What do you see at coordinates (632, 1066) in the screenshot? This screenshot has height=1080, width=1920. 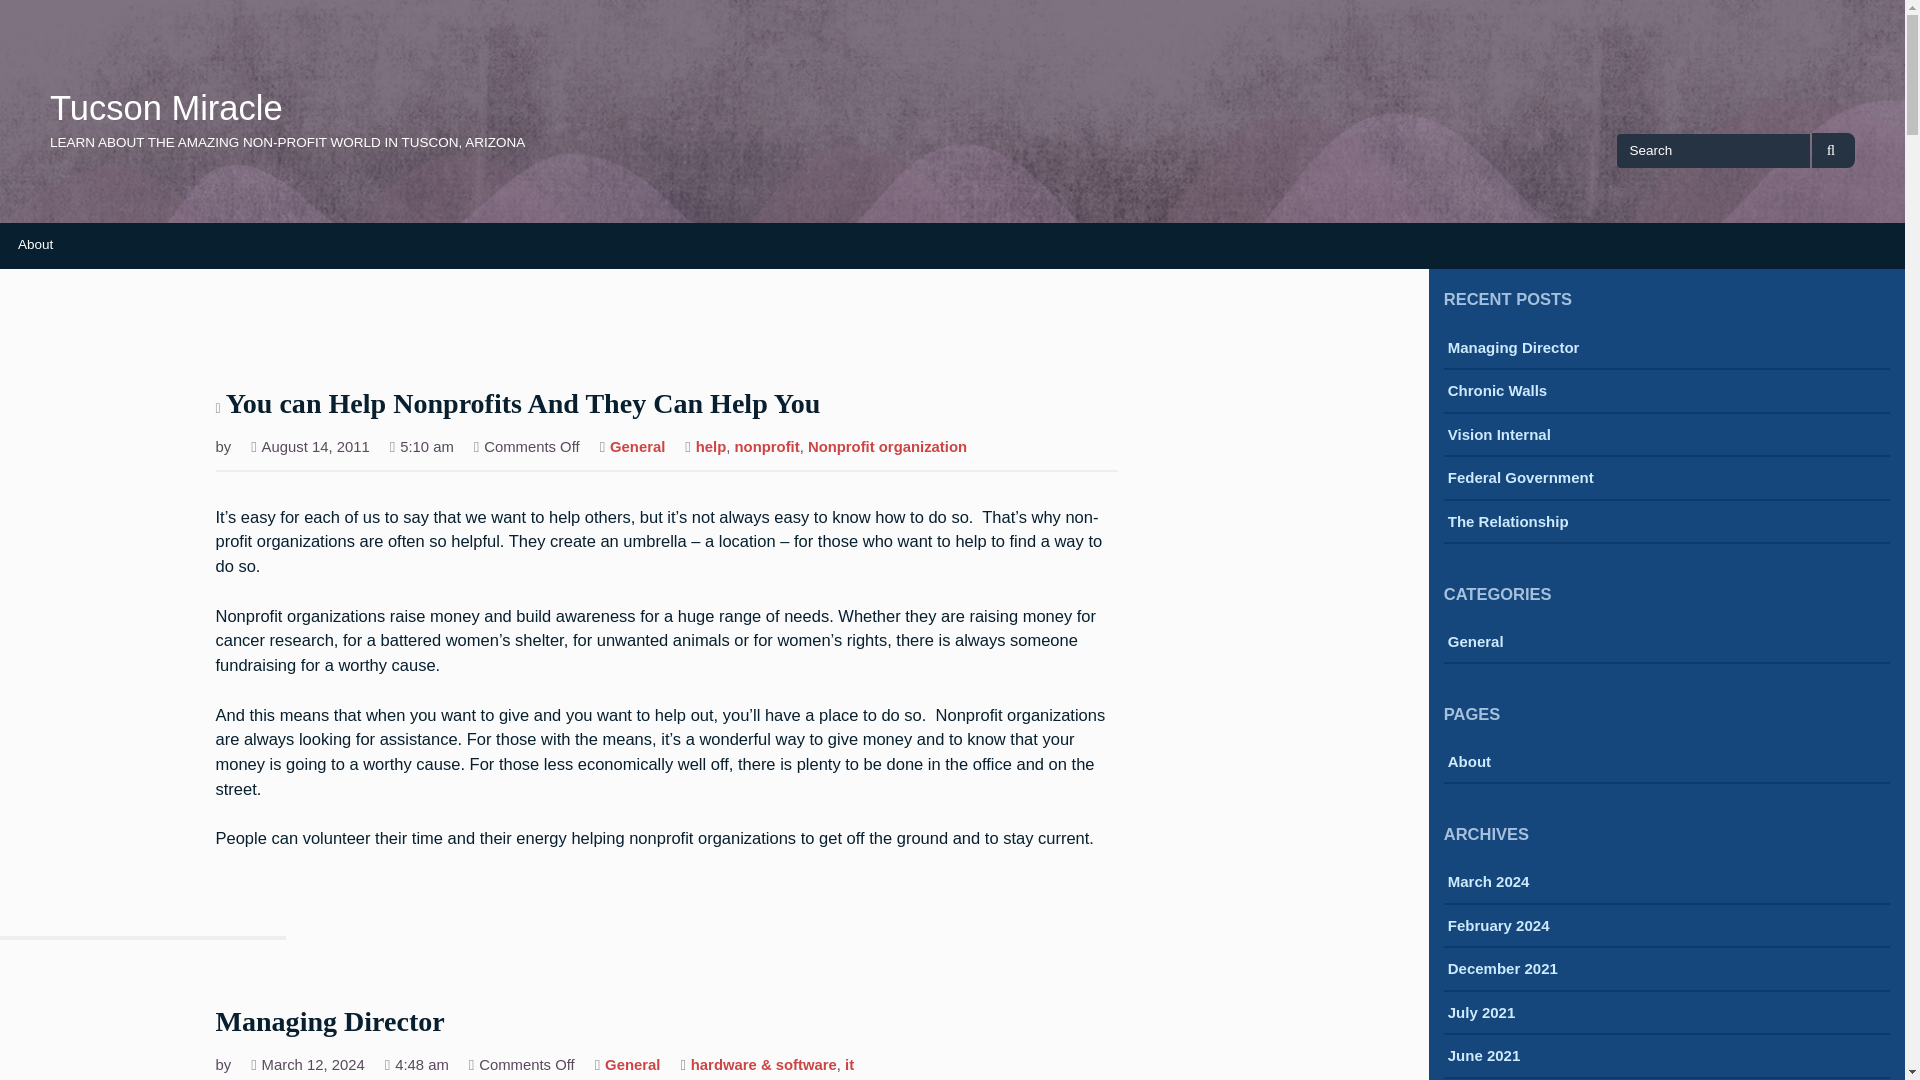 I see `General` at bounding box center [632, 1066].